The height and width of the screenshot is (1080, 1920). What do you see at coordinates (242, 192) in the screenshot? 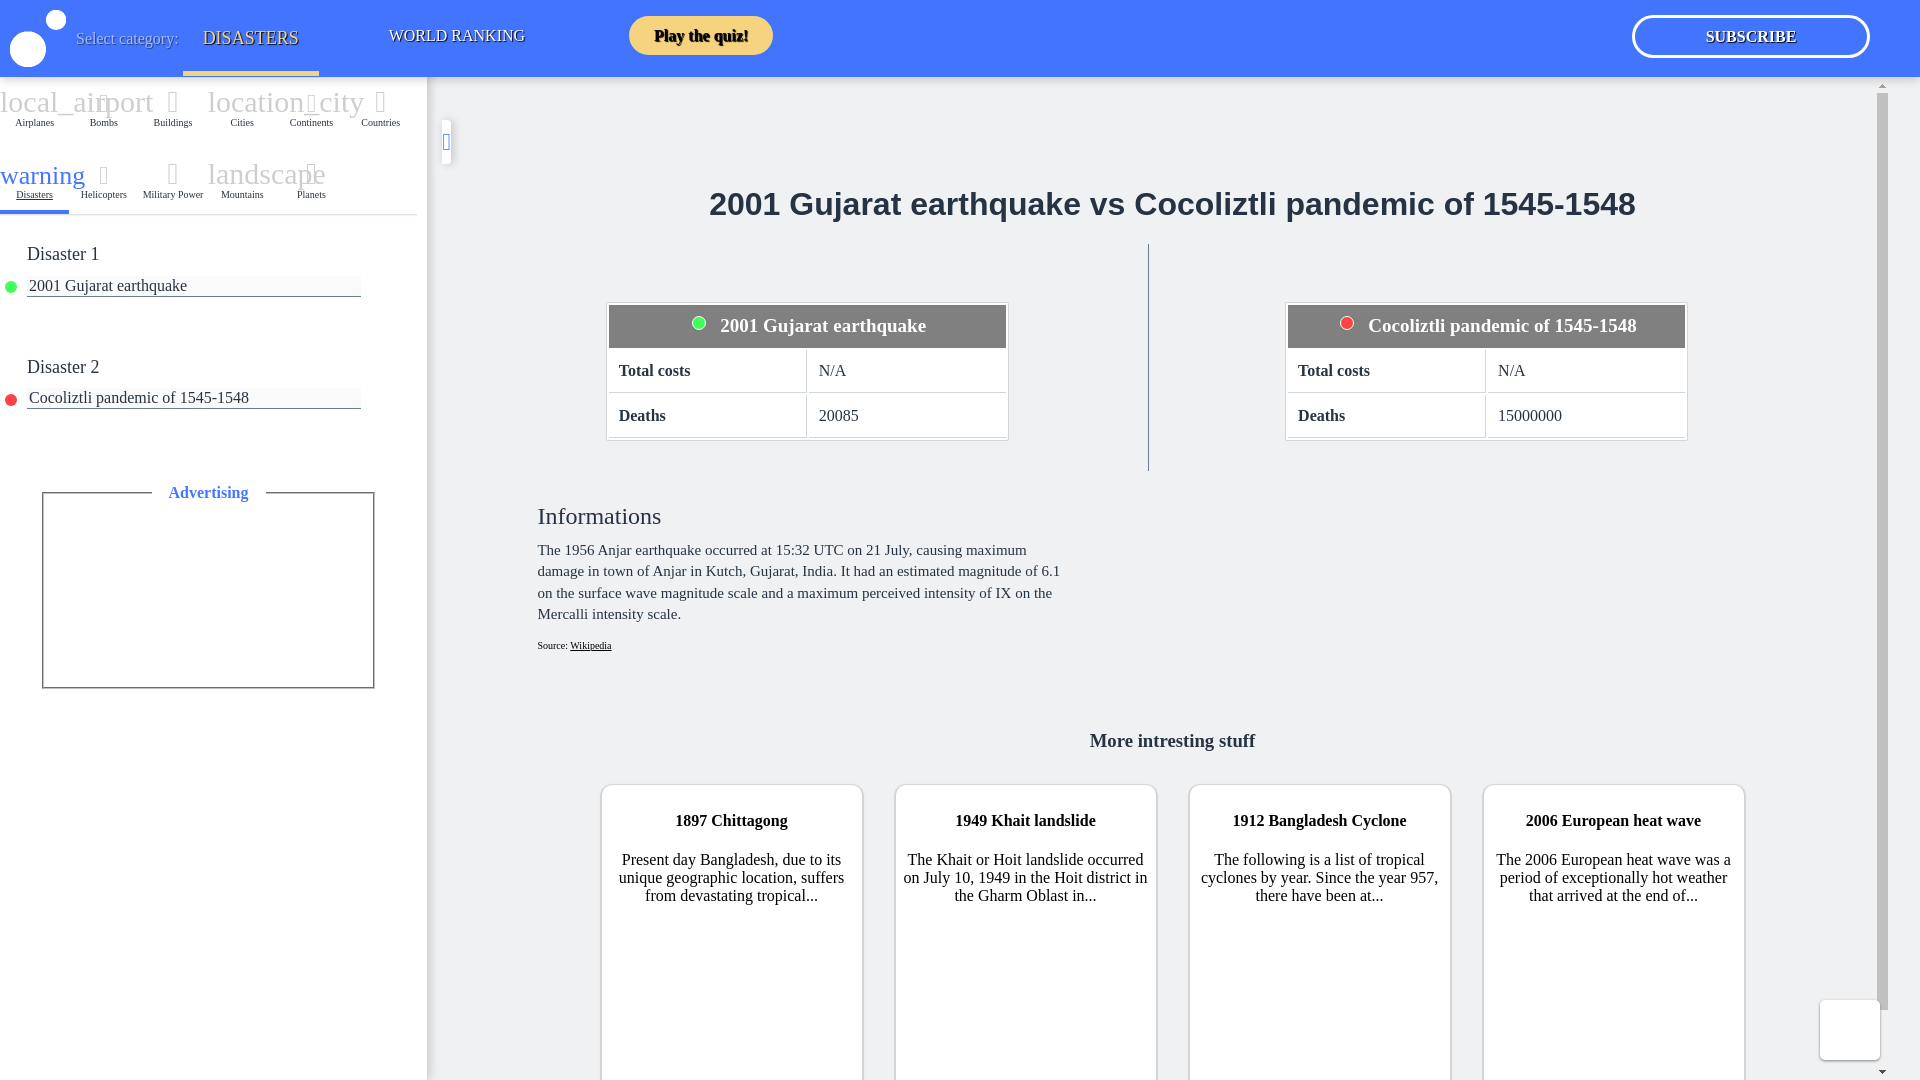
I see `2001 Gujarat earthquake` at bounding box center [242, 192].